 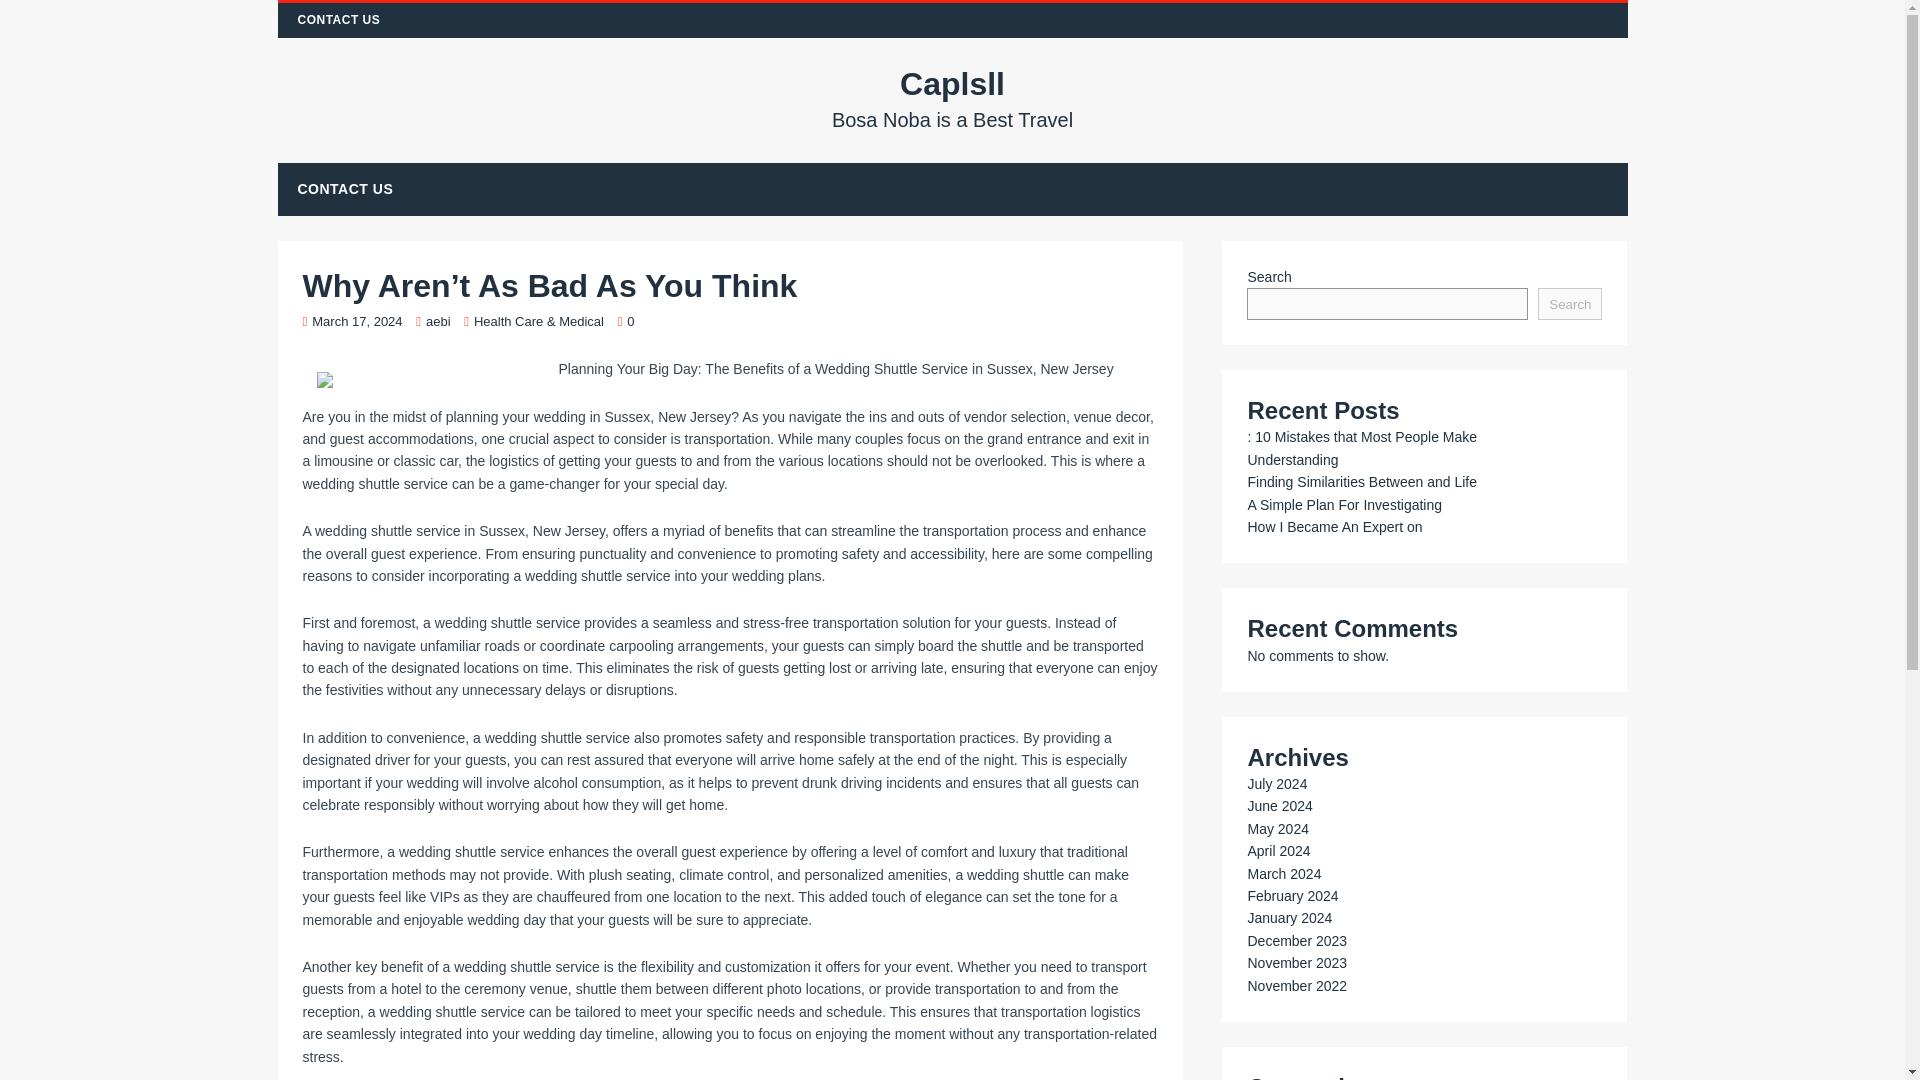 What do you see at coordinates (346, 188) in the screenshot?
I see `CONTACT US` at bounding box center [346, 188].